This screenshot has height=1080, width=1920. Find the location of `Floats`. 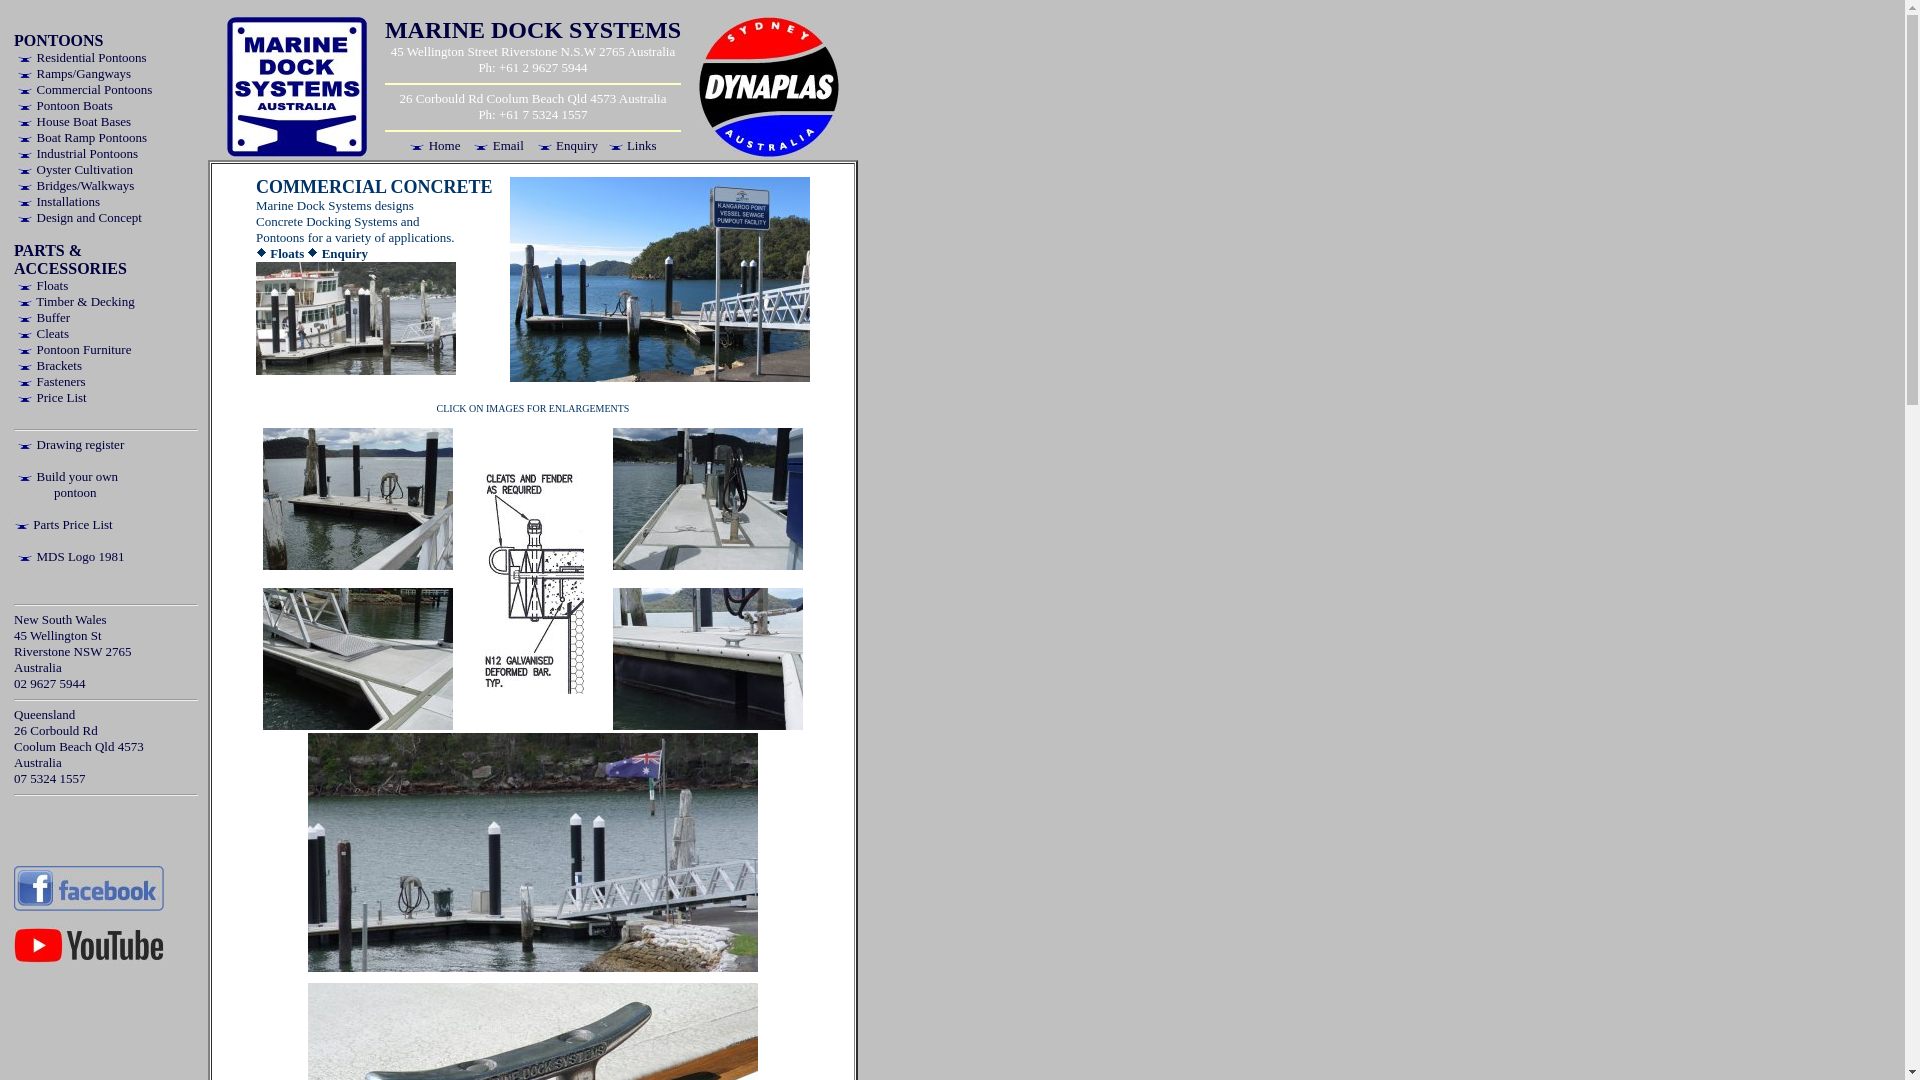

Floats is located at coordinates (280, 254).